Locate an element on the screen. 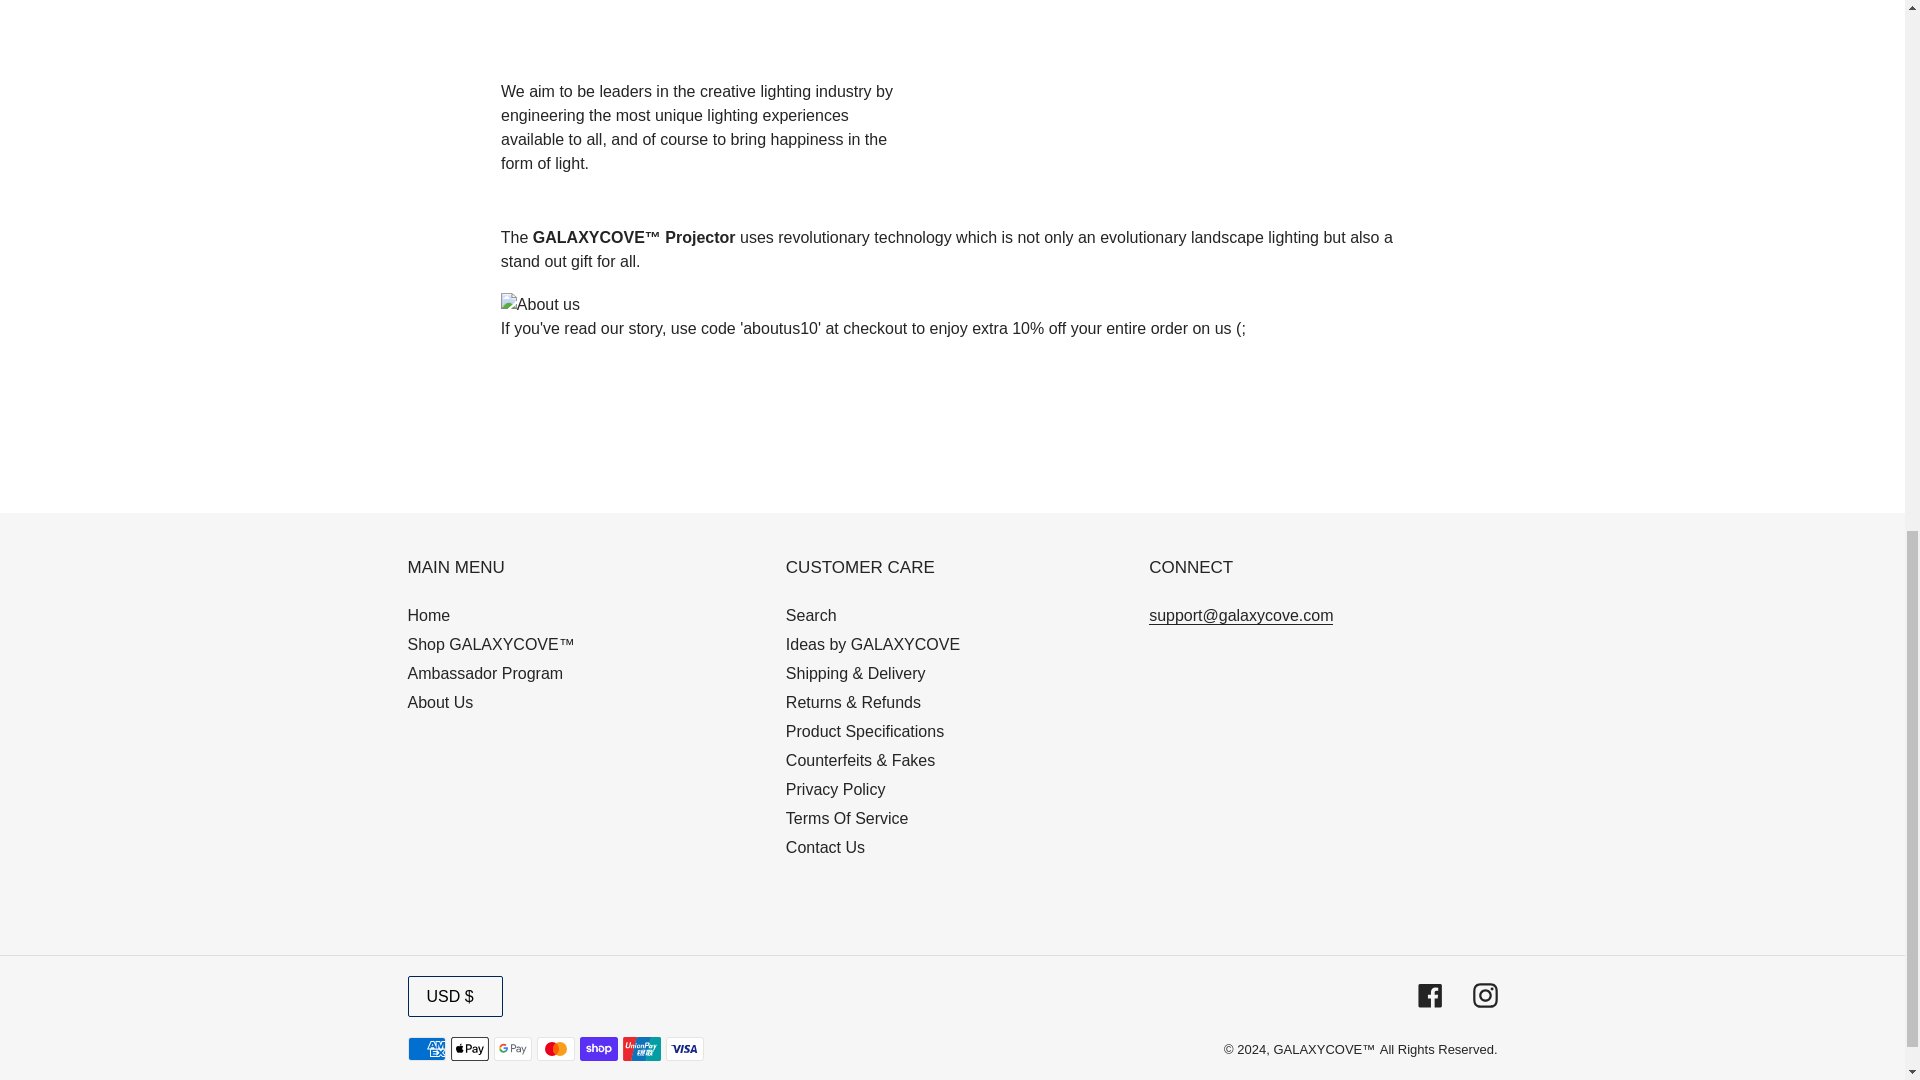 The image size is (1920, 1080). About Us is located at coordinates (440, 702).